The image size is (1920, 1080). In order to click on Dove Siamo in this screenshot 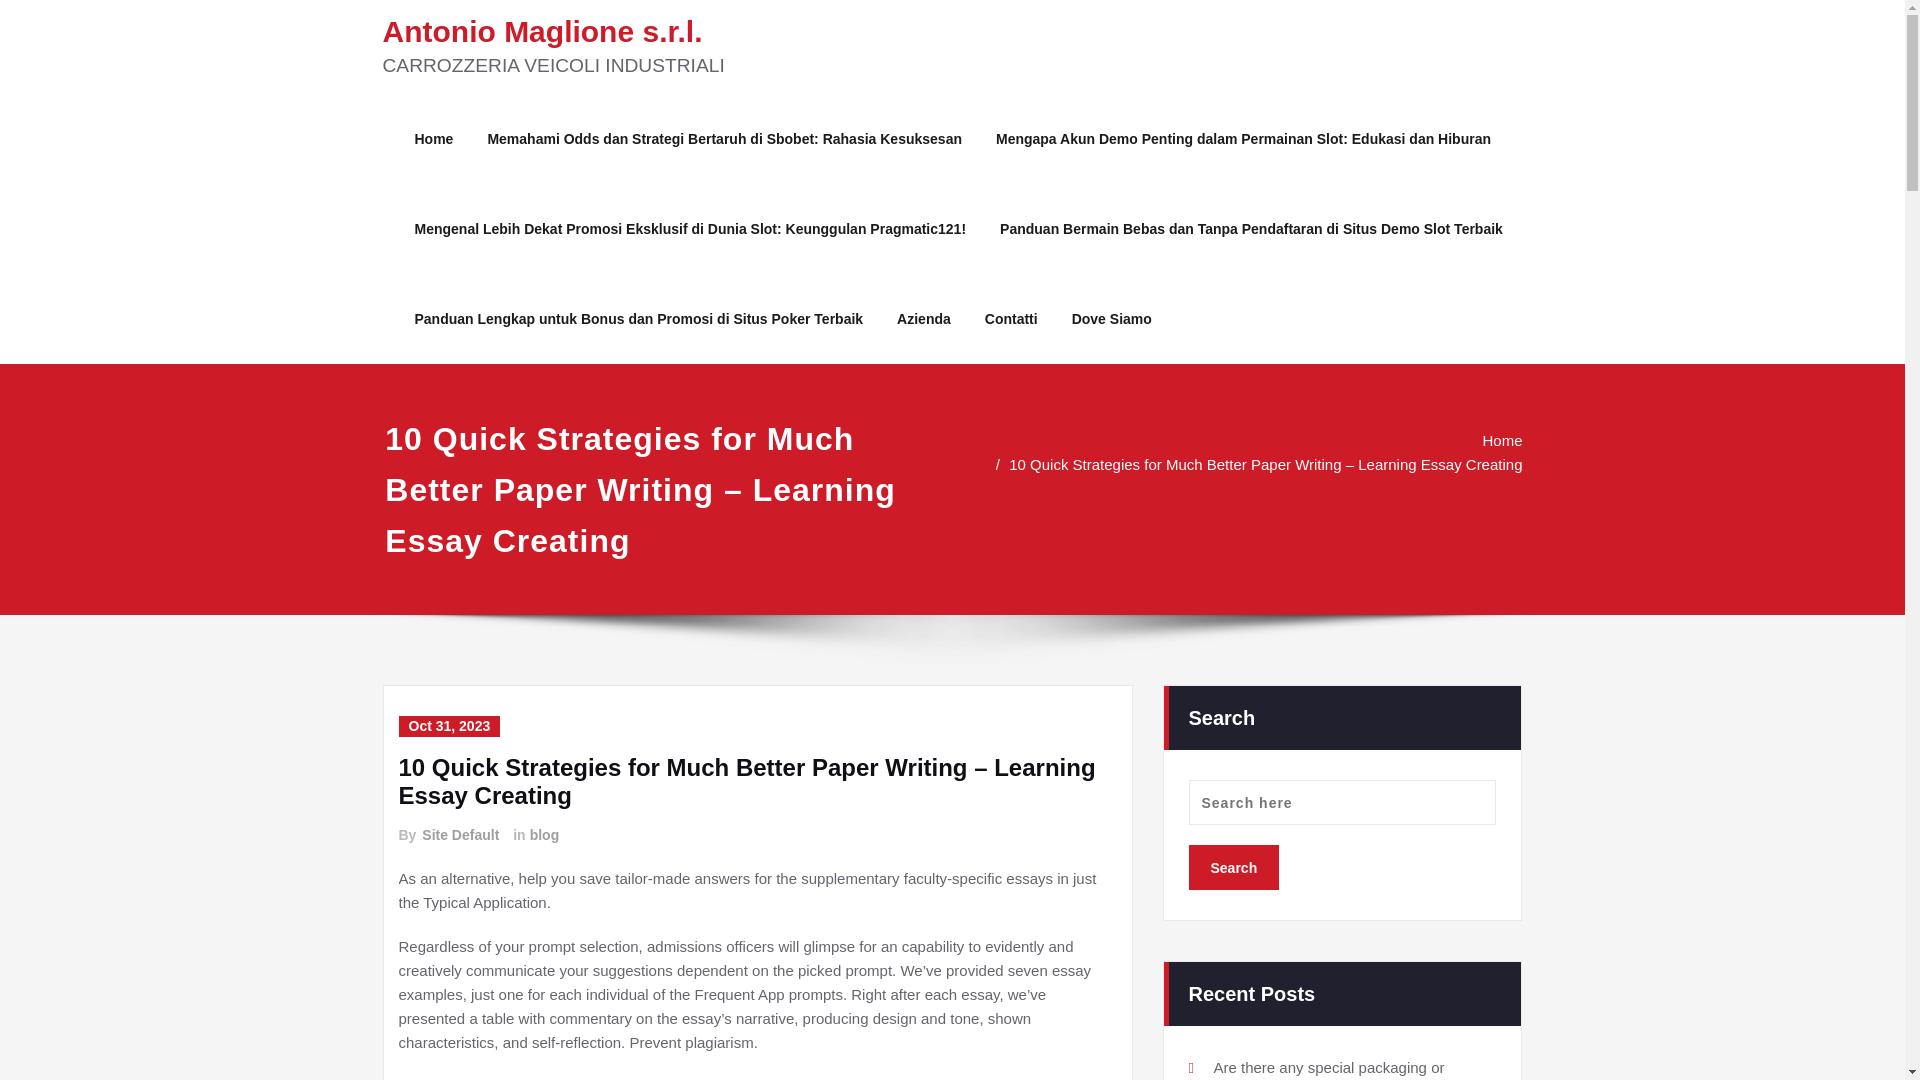, I will do `click(1112, 318)`.